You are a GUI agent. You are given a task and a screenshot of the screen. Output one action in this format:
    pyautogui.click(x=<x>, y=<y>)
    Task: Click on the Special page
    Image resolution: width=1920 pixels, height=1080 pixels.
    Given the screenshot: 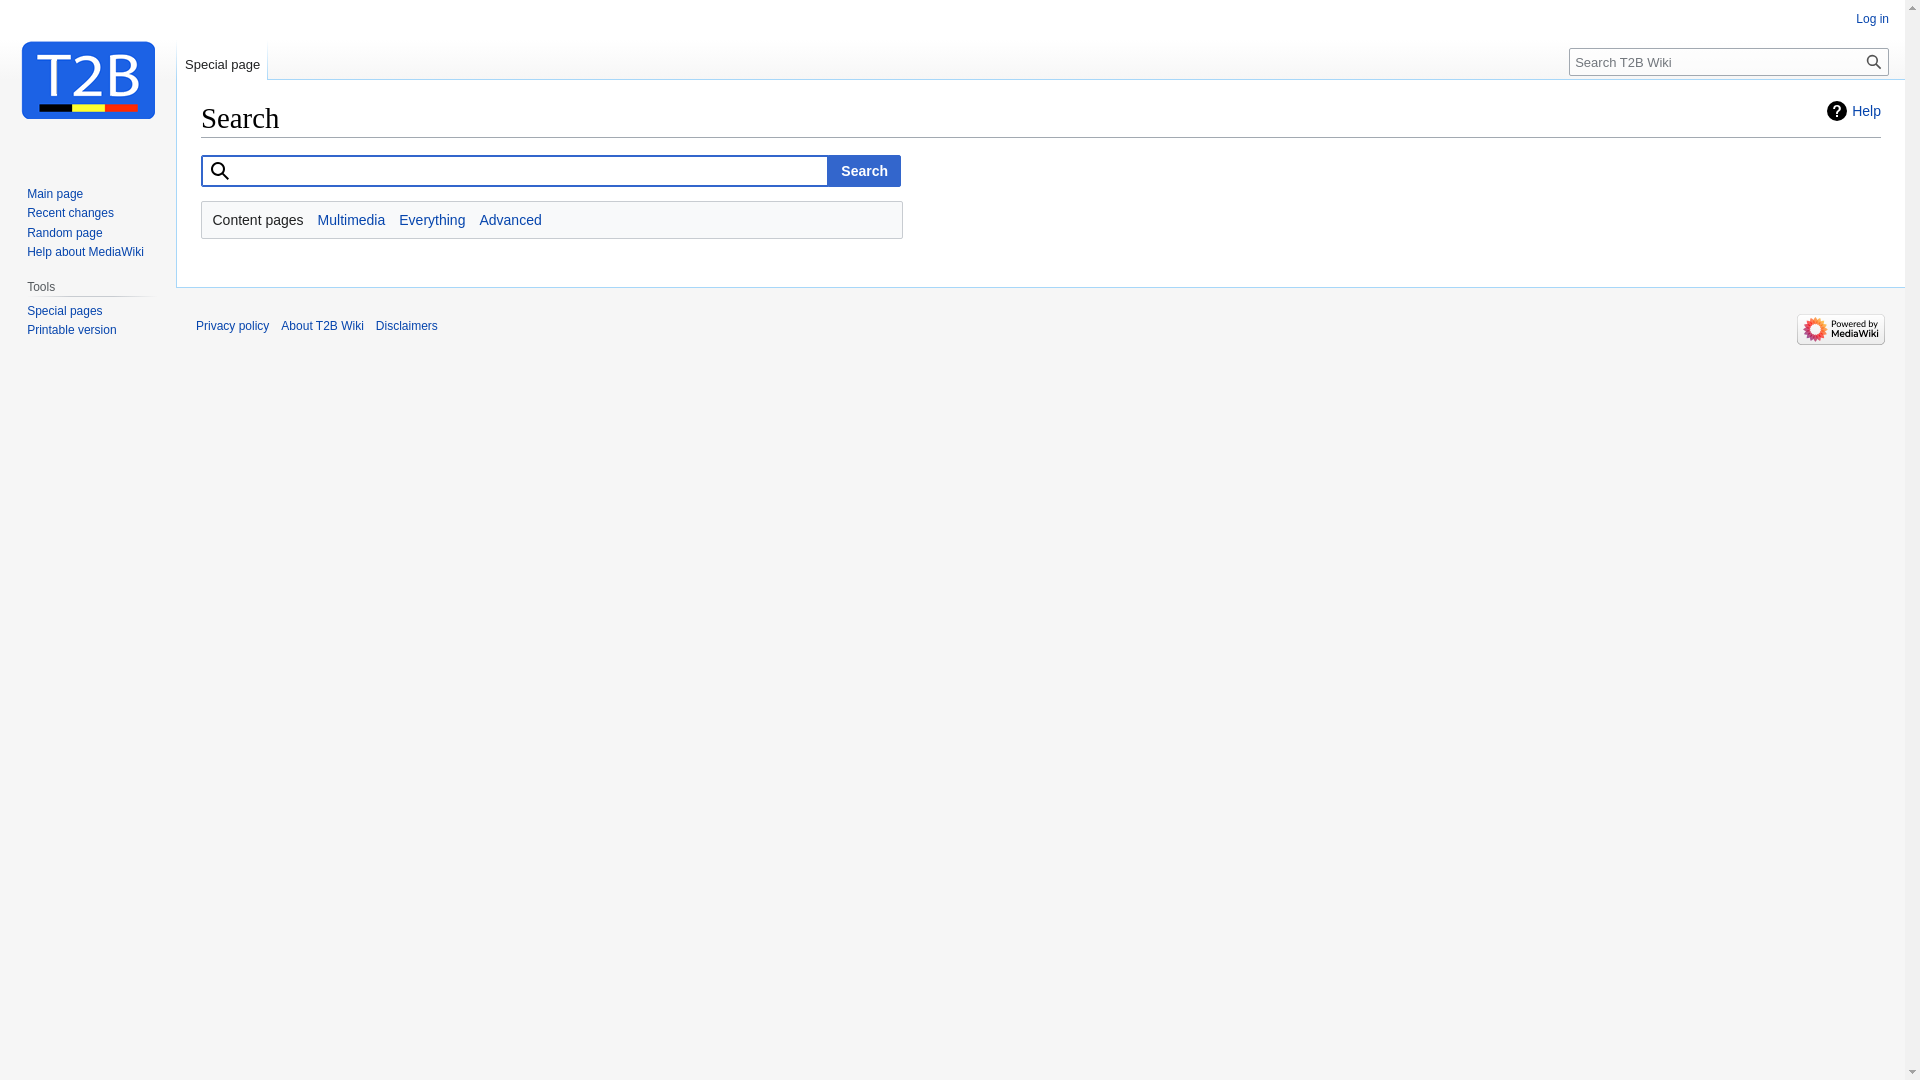 What is the action you would take?
    pyautogui.click(x=222, y=60)
    